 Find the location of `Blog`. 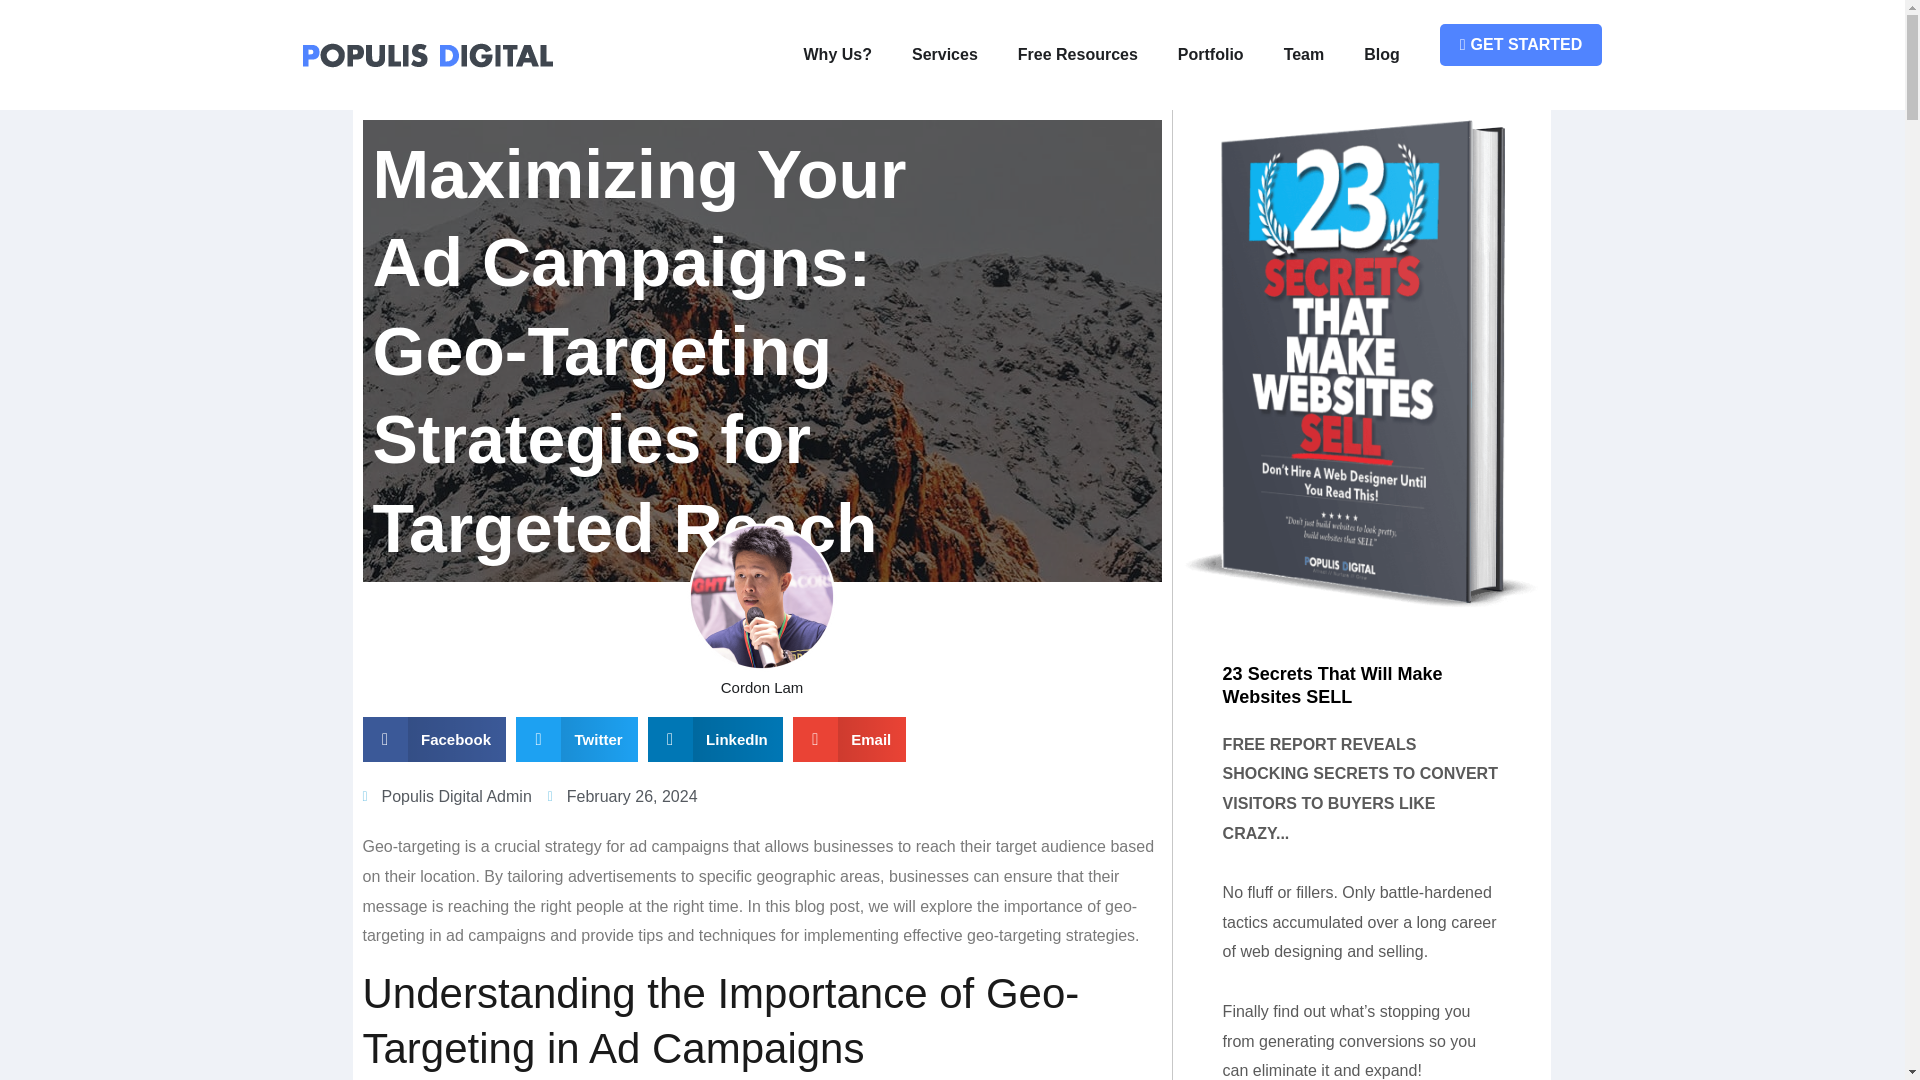

Blog is located at coordinates (1382, 54).